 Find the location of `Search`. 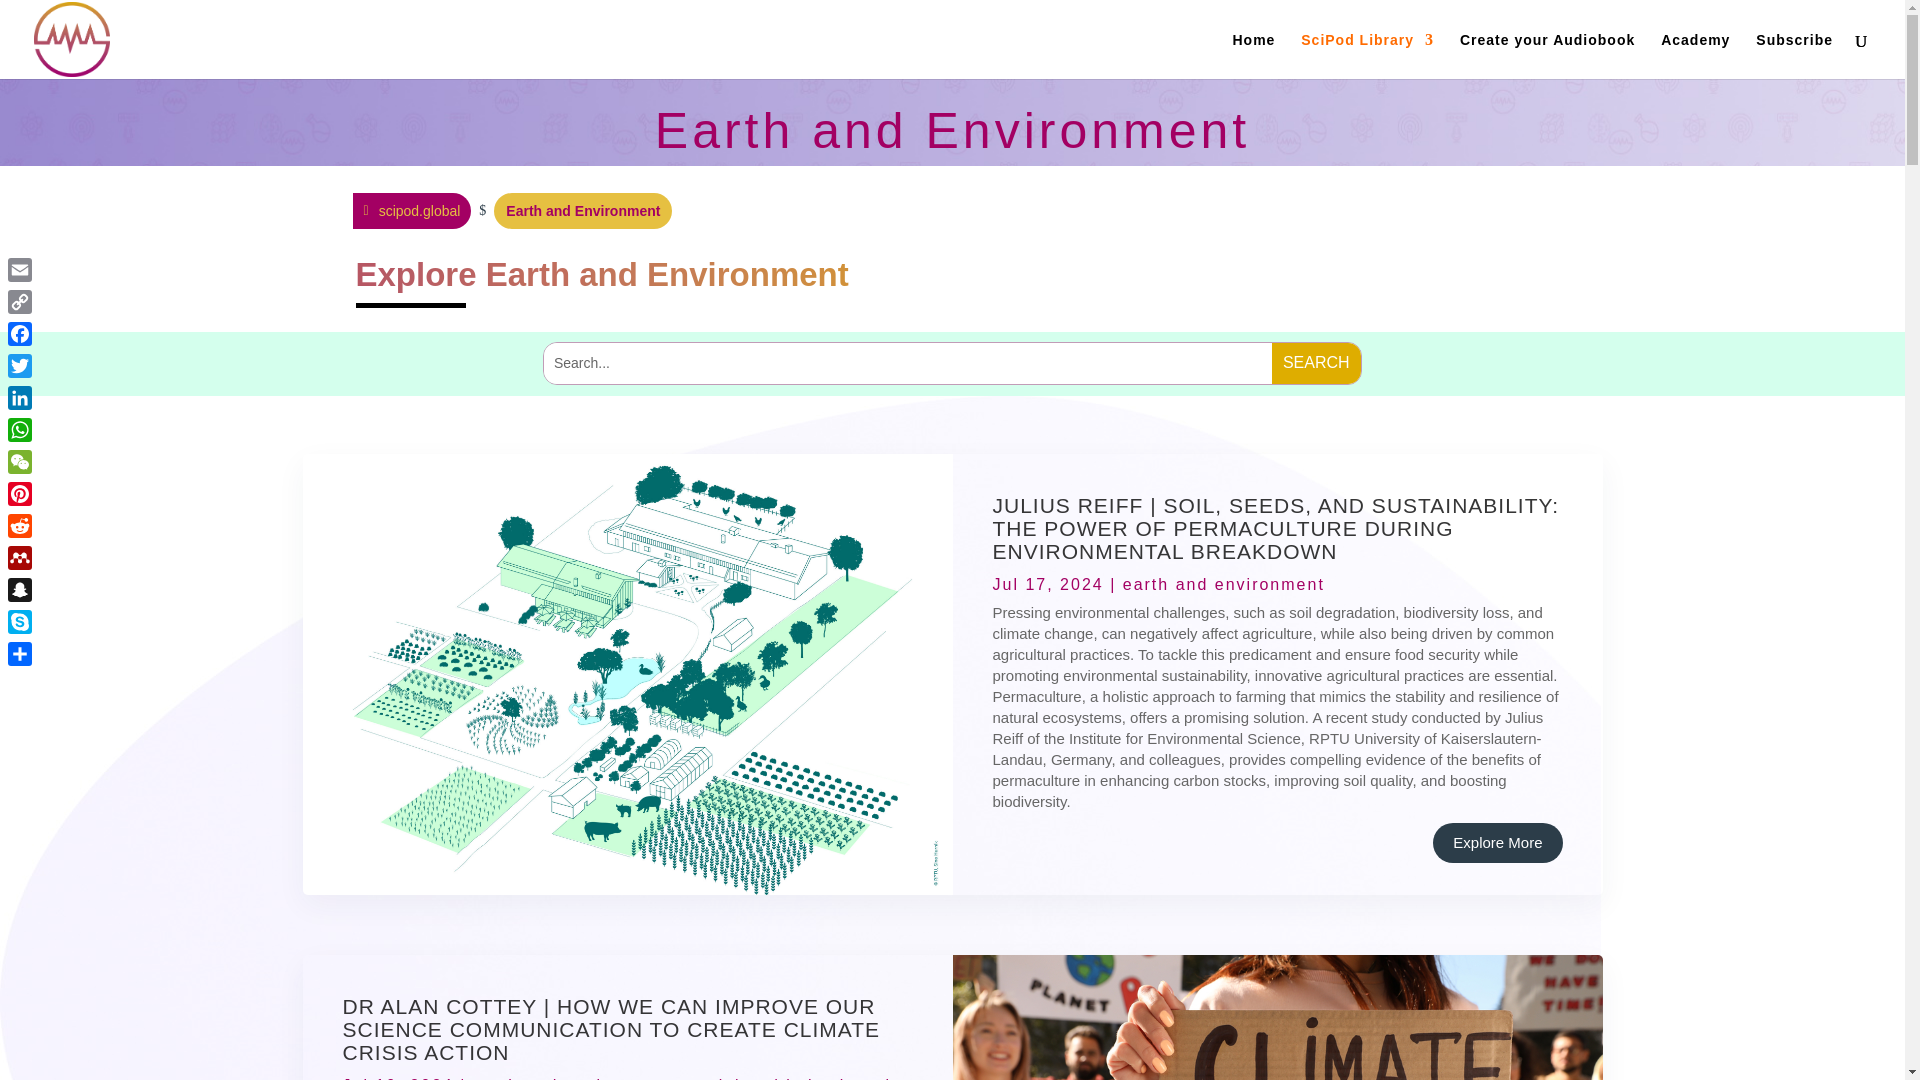

Search is located at coordinates (1316, 364).